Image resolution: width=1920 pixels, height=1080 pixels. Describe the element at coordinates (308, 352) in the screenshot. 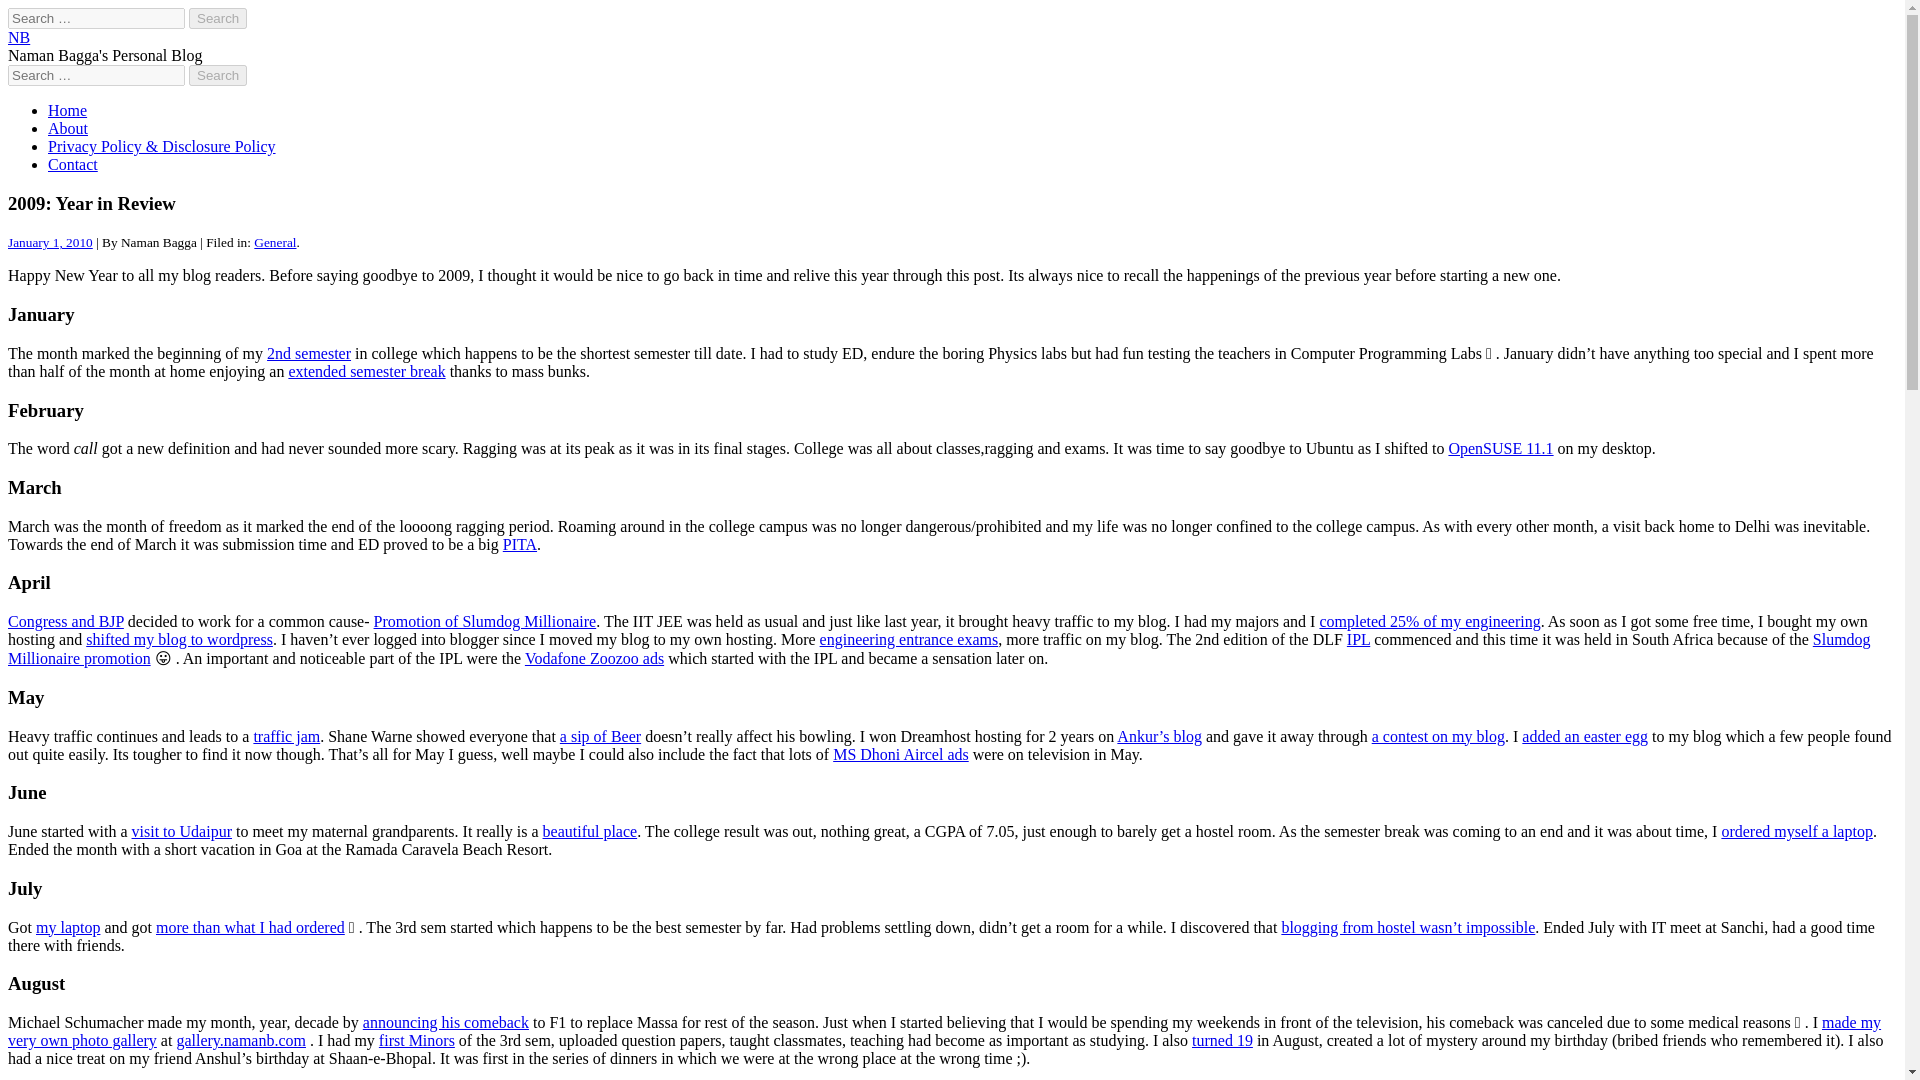

I see `2nd semester` at that location.